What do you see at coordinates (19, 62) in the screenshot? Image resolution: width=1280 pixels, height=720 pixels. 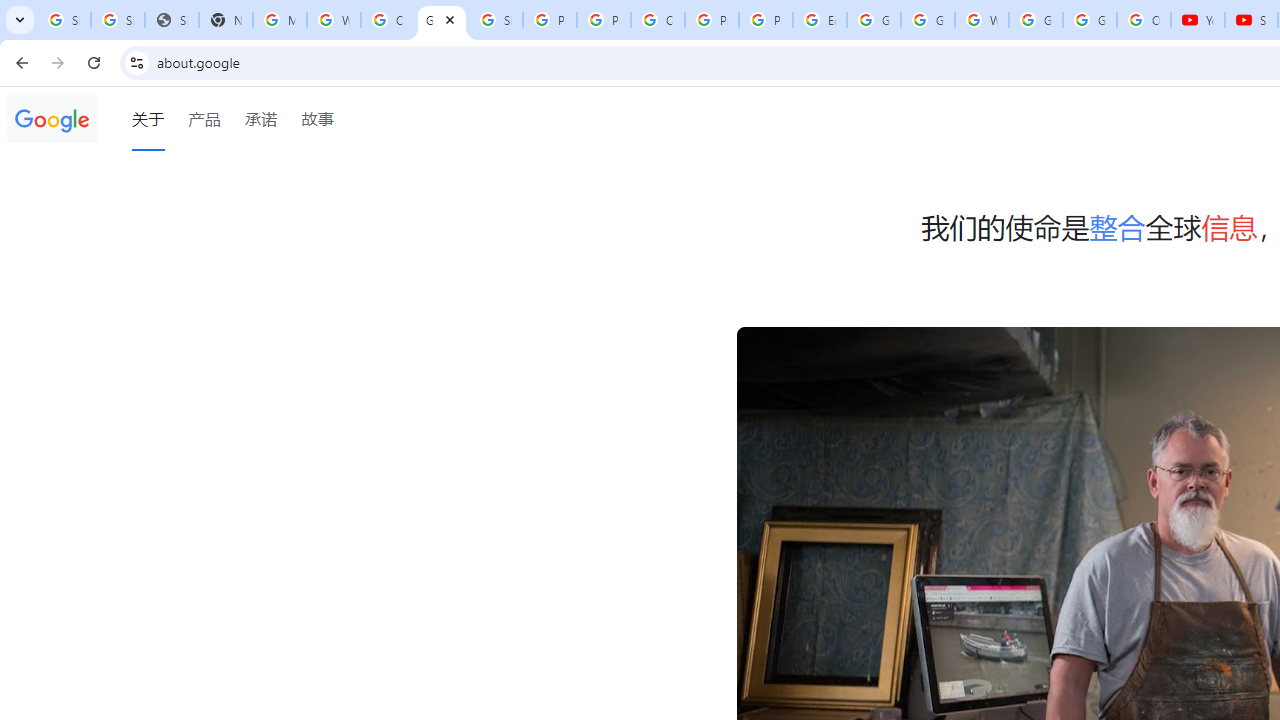 I see `Back` at bounding box center [19, 62].